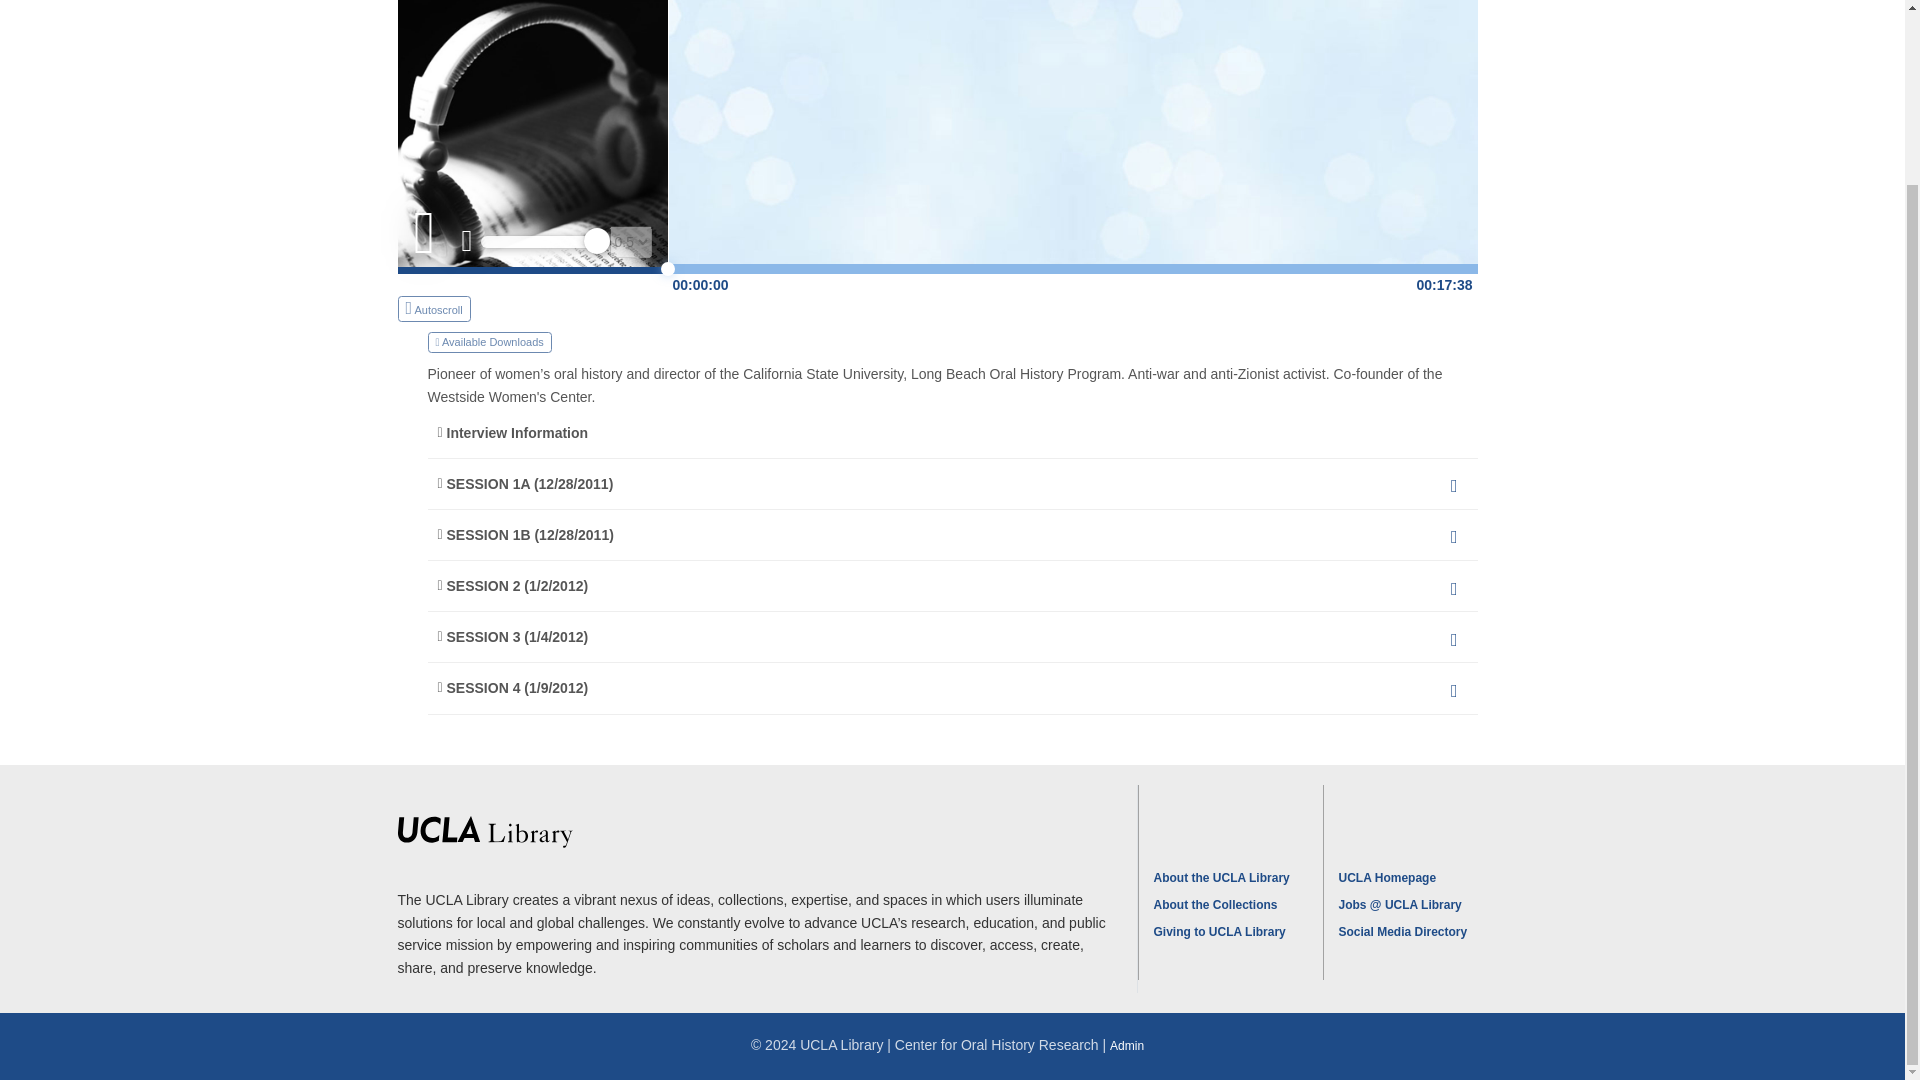 This screenshot has width=1920, height=1080. What do you see at coordinates (434, 308) in the screenshot?
I see ` Autoscroll` at bounding box center [434, 308].